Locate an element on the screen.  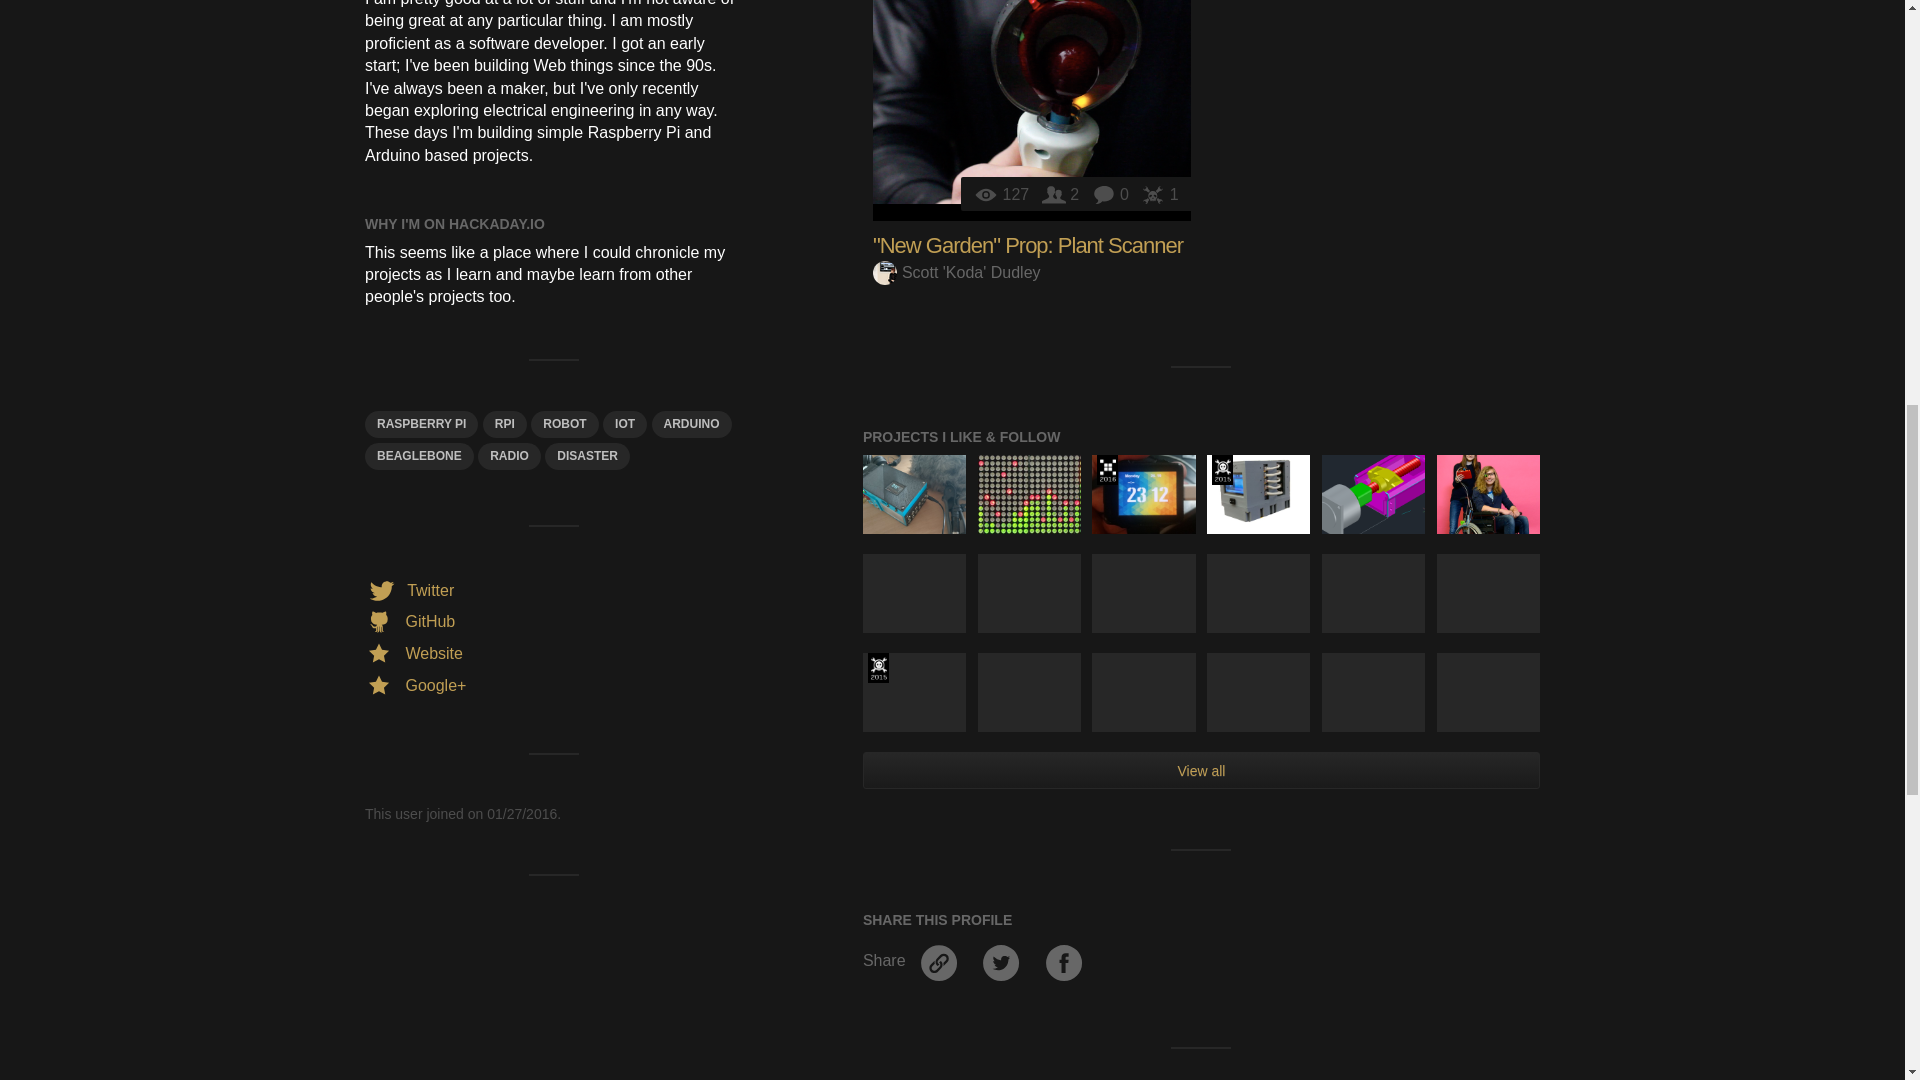
View Count is located at coordinates (1004, 194).